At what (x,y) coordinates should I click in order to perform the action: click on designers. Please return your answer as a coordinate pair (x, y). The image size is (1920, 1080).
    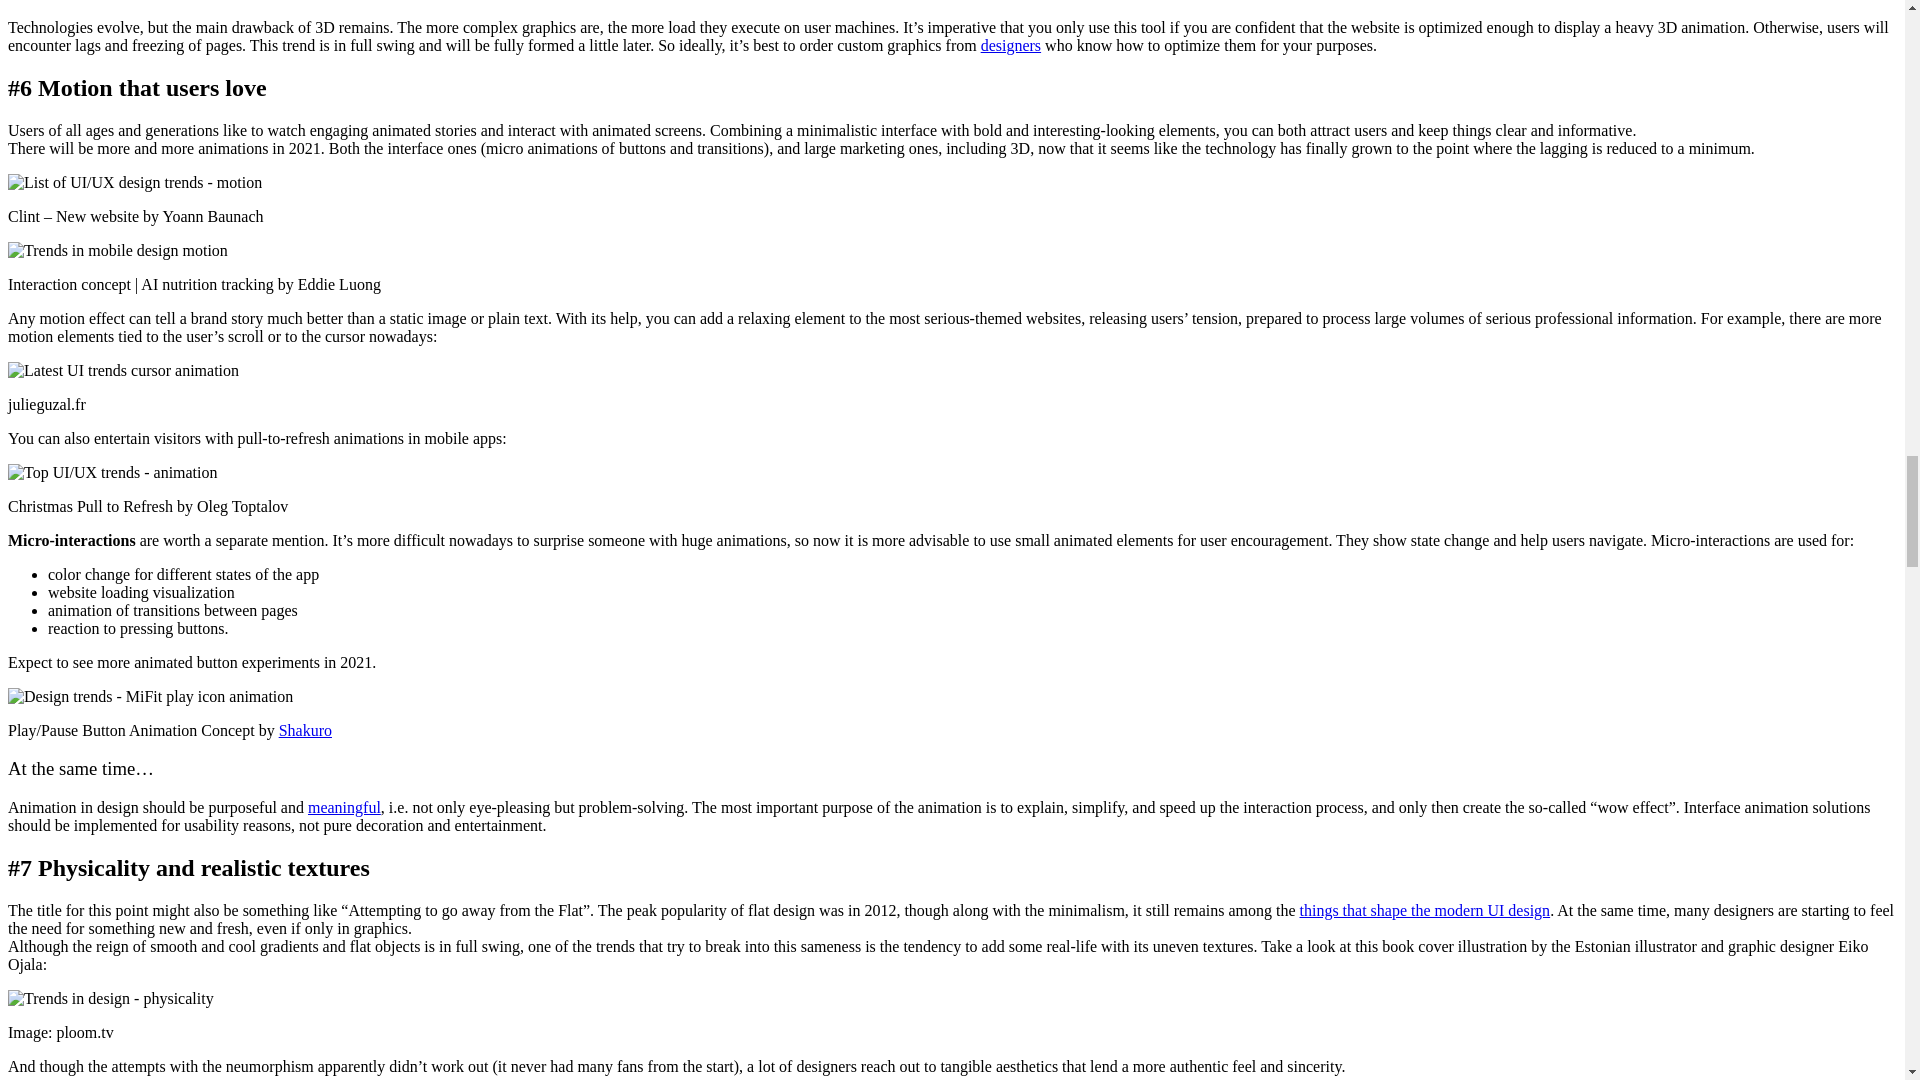
    Looking at the image, I should click on (1010, 45).